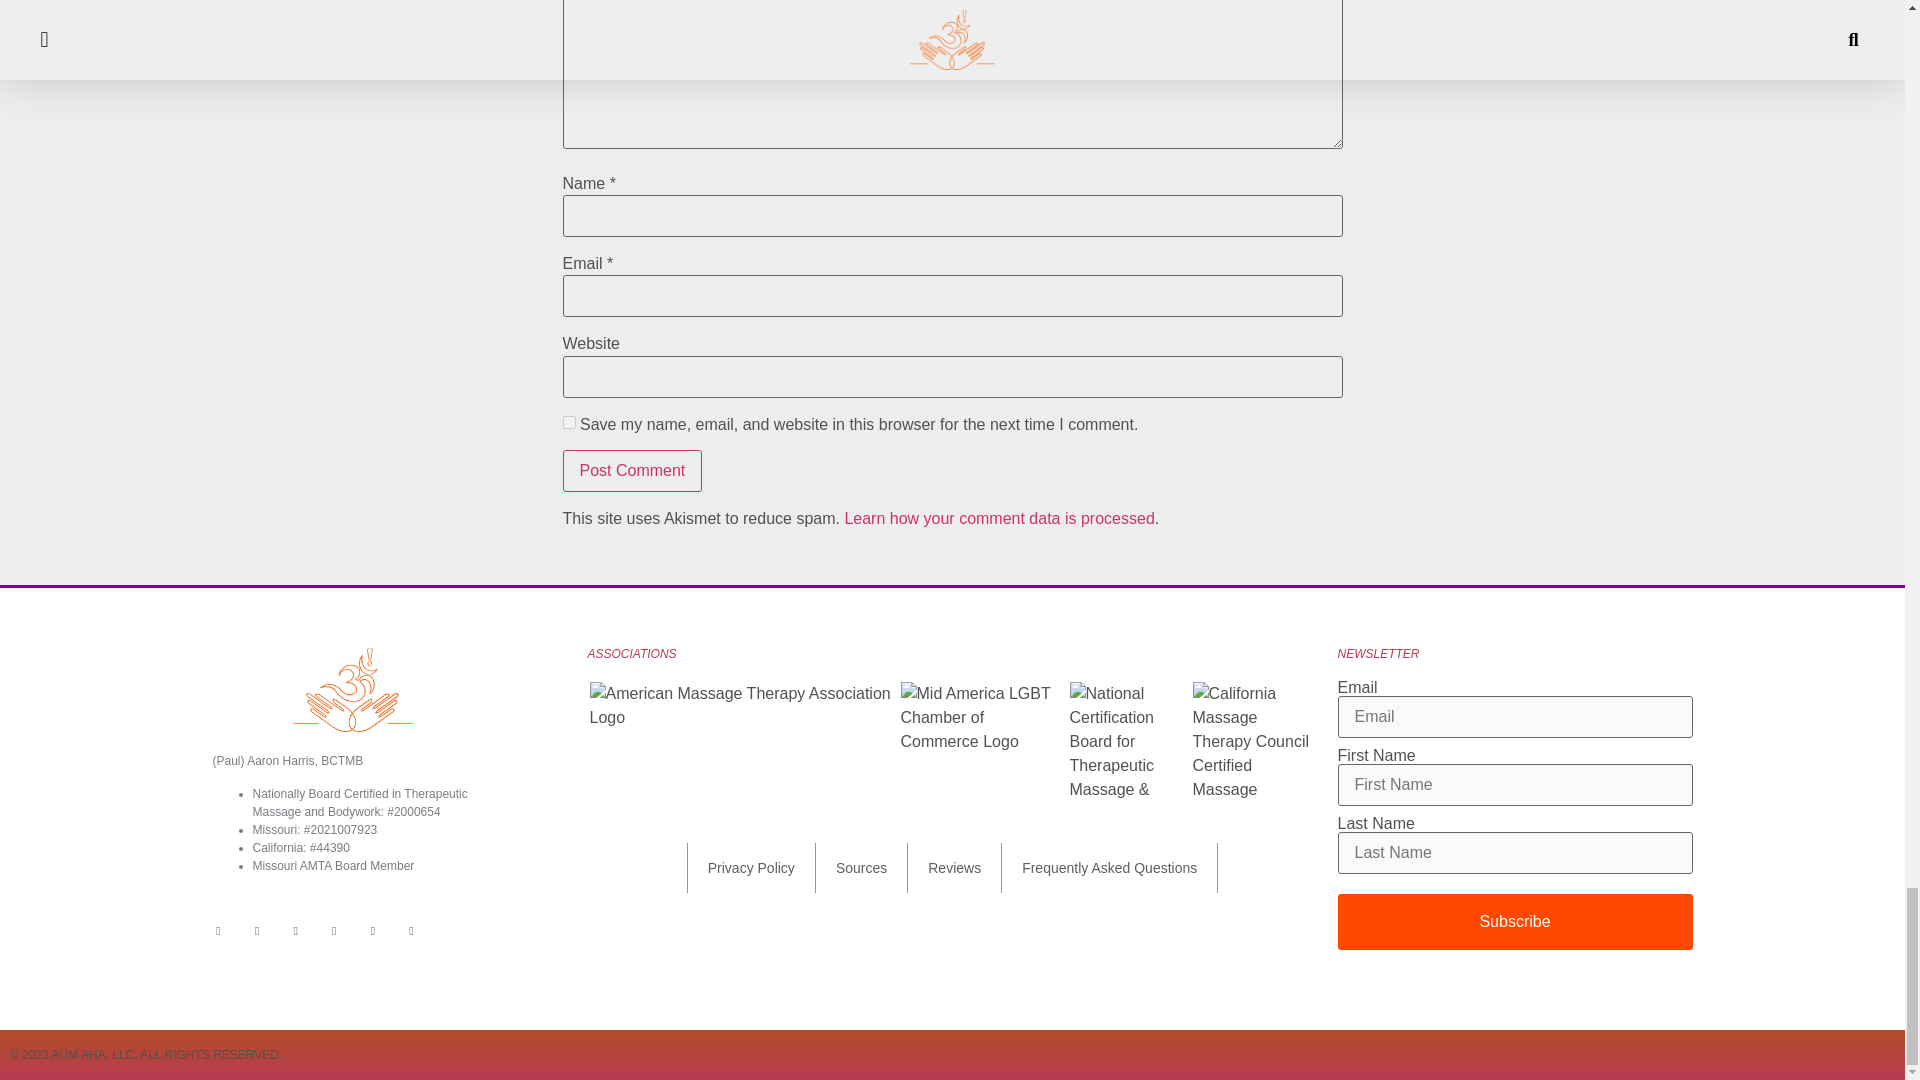  What do you see at coordinates (982, 717) in the screenshot?
I see `kclgbt` at bounding box center [982, 717].